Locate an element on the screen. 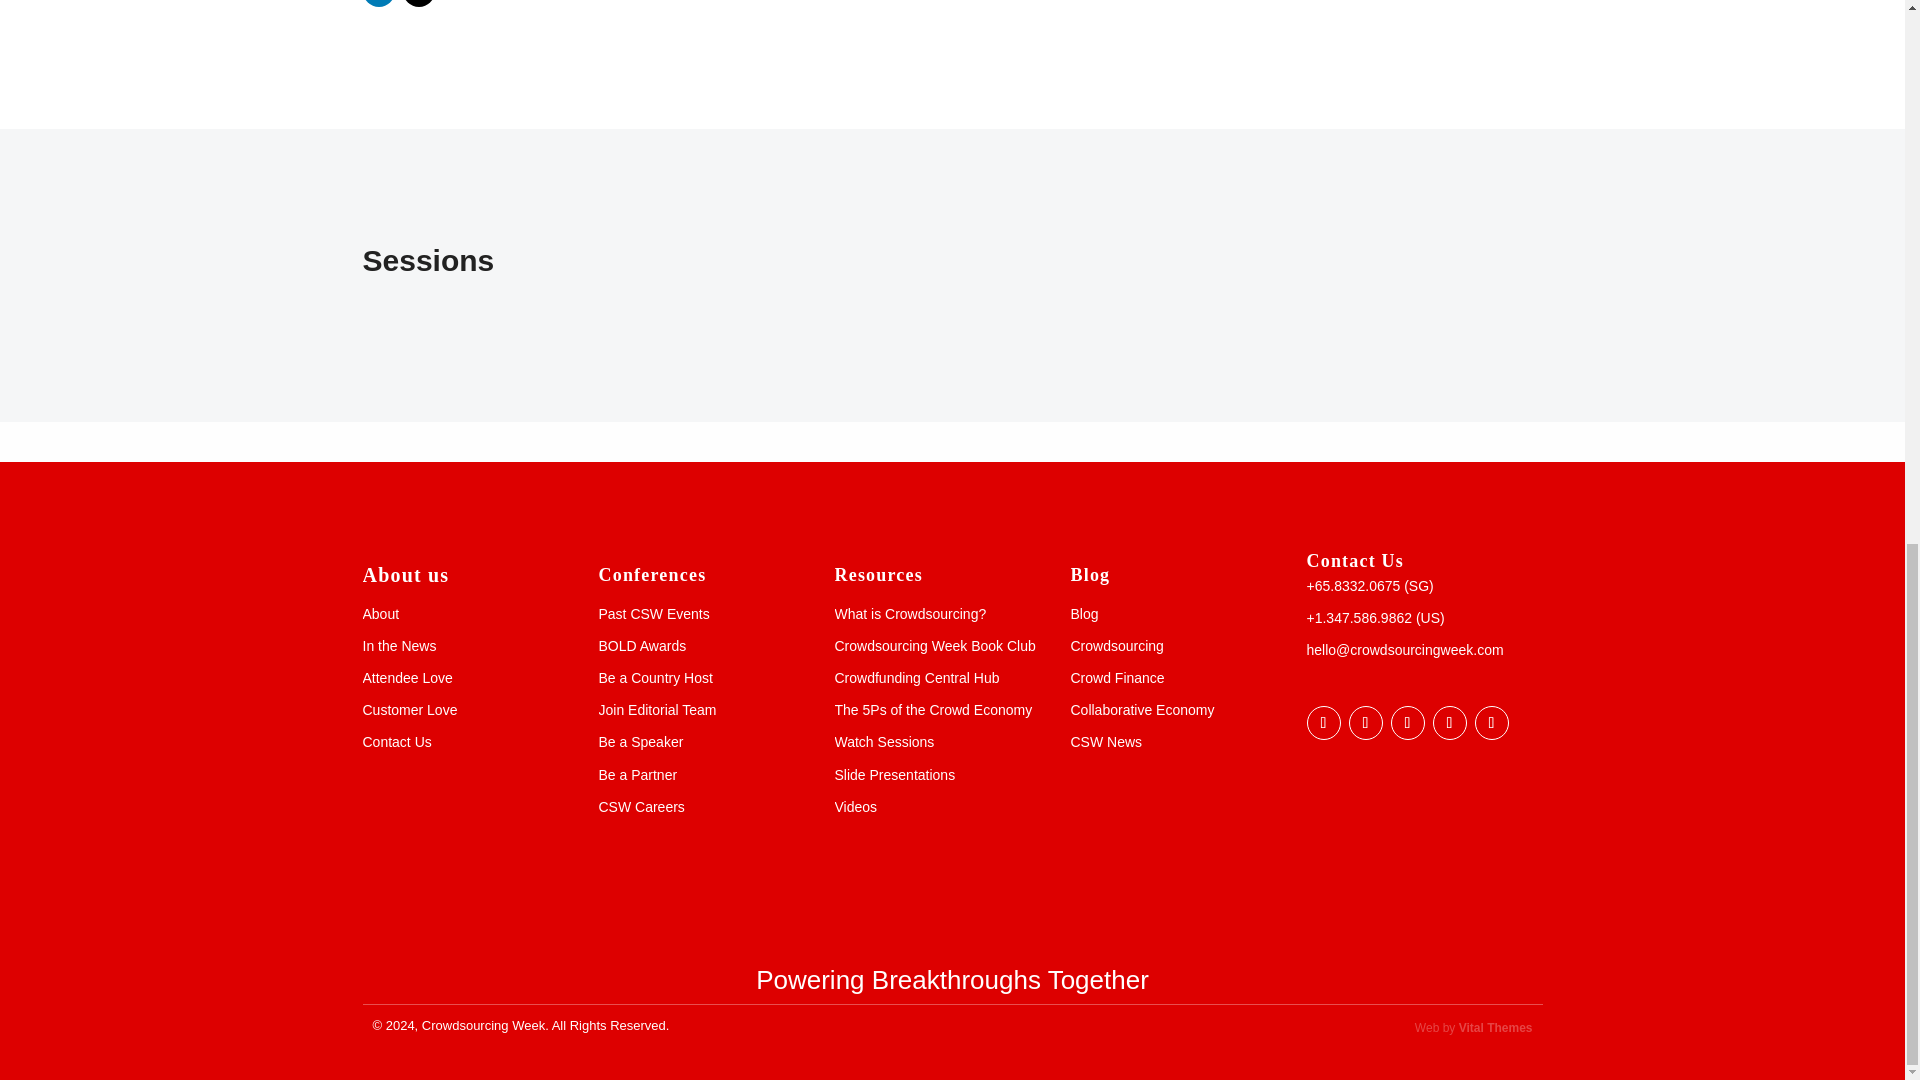 The height and width of the screenshot is (1080, 1920). BOLD Awards is located at coordinates (641, 646).